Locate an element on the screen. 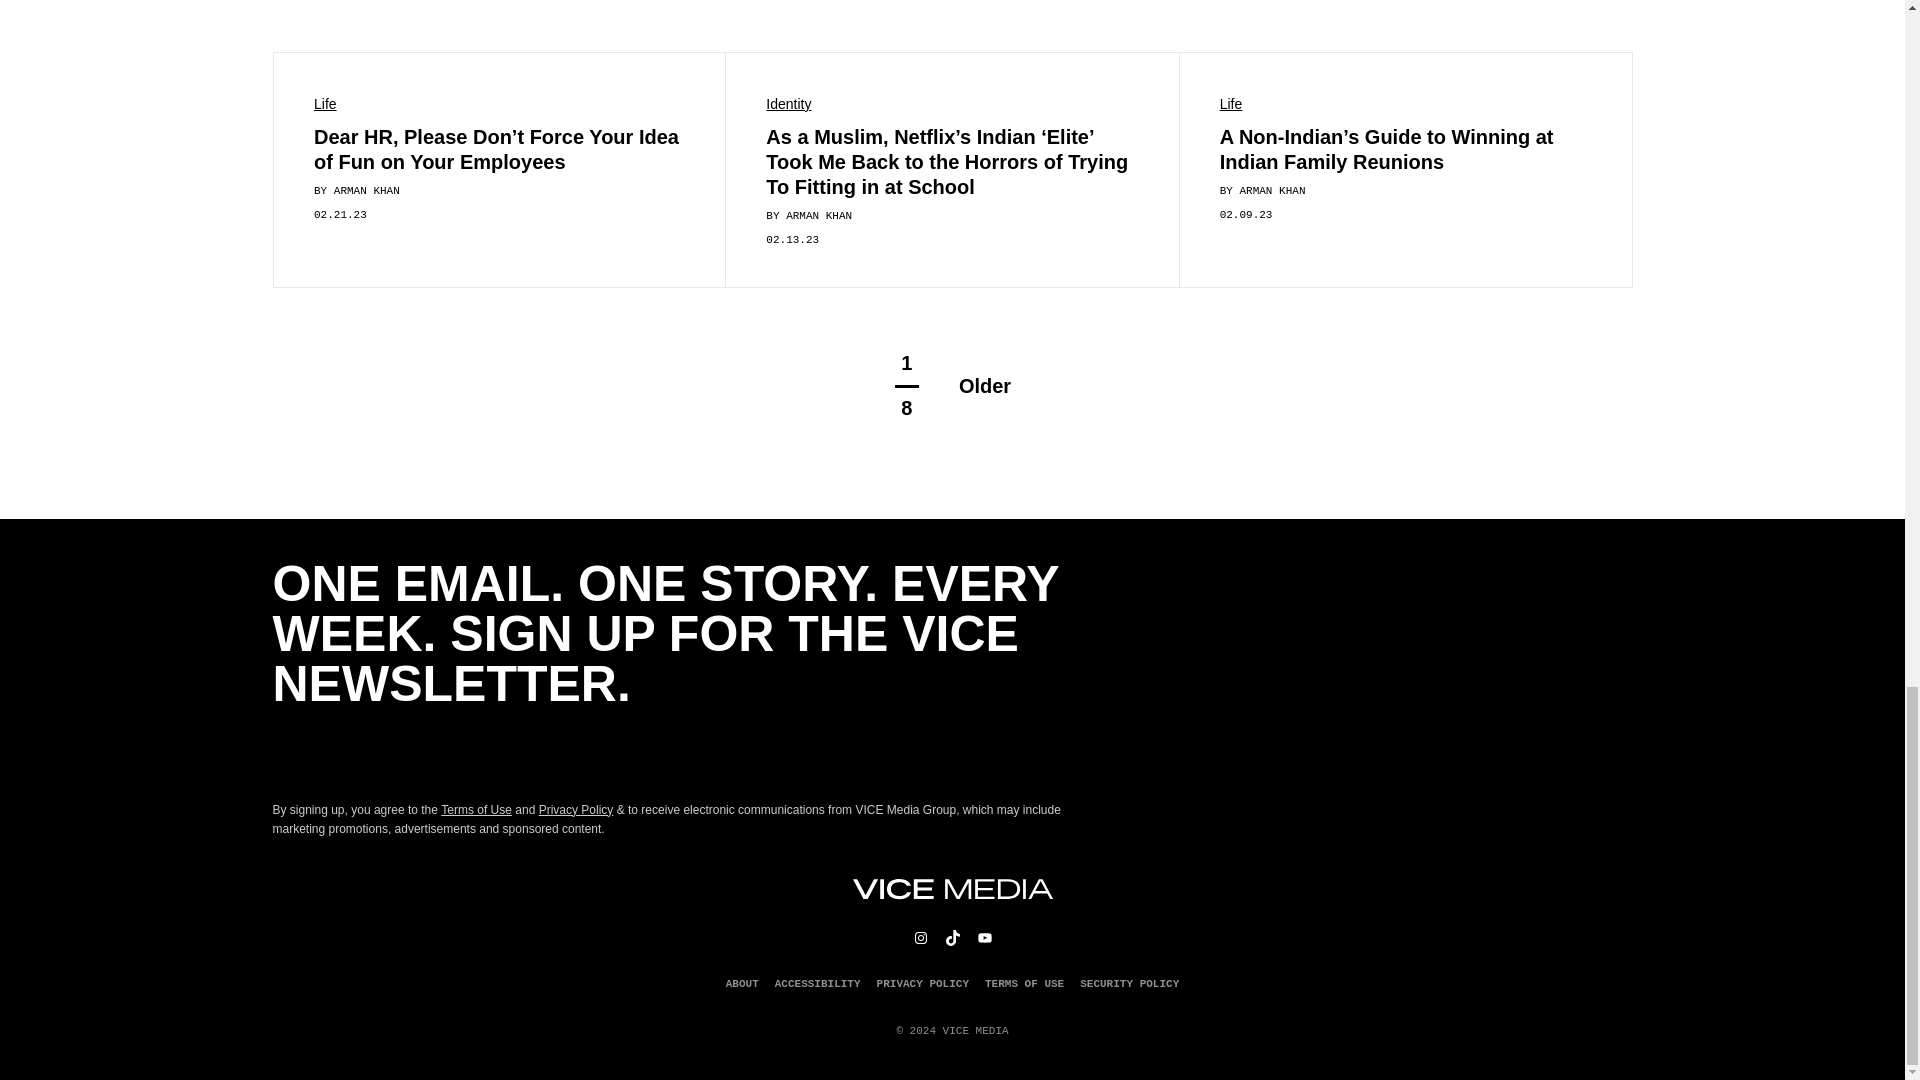  Posts by Arman Khan is located at coordinates (818, 216).